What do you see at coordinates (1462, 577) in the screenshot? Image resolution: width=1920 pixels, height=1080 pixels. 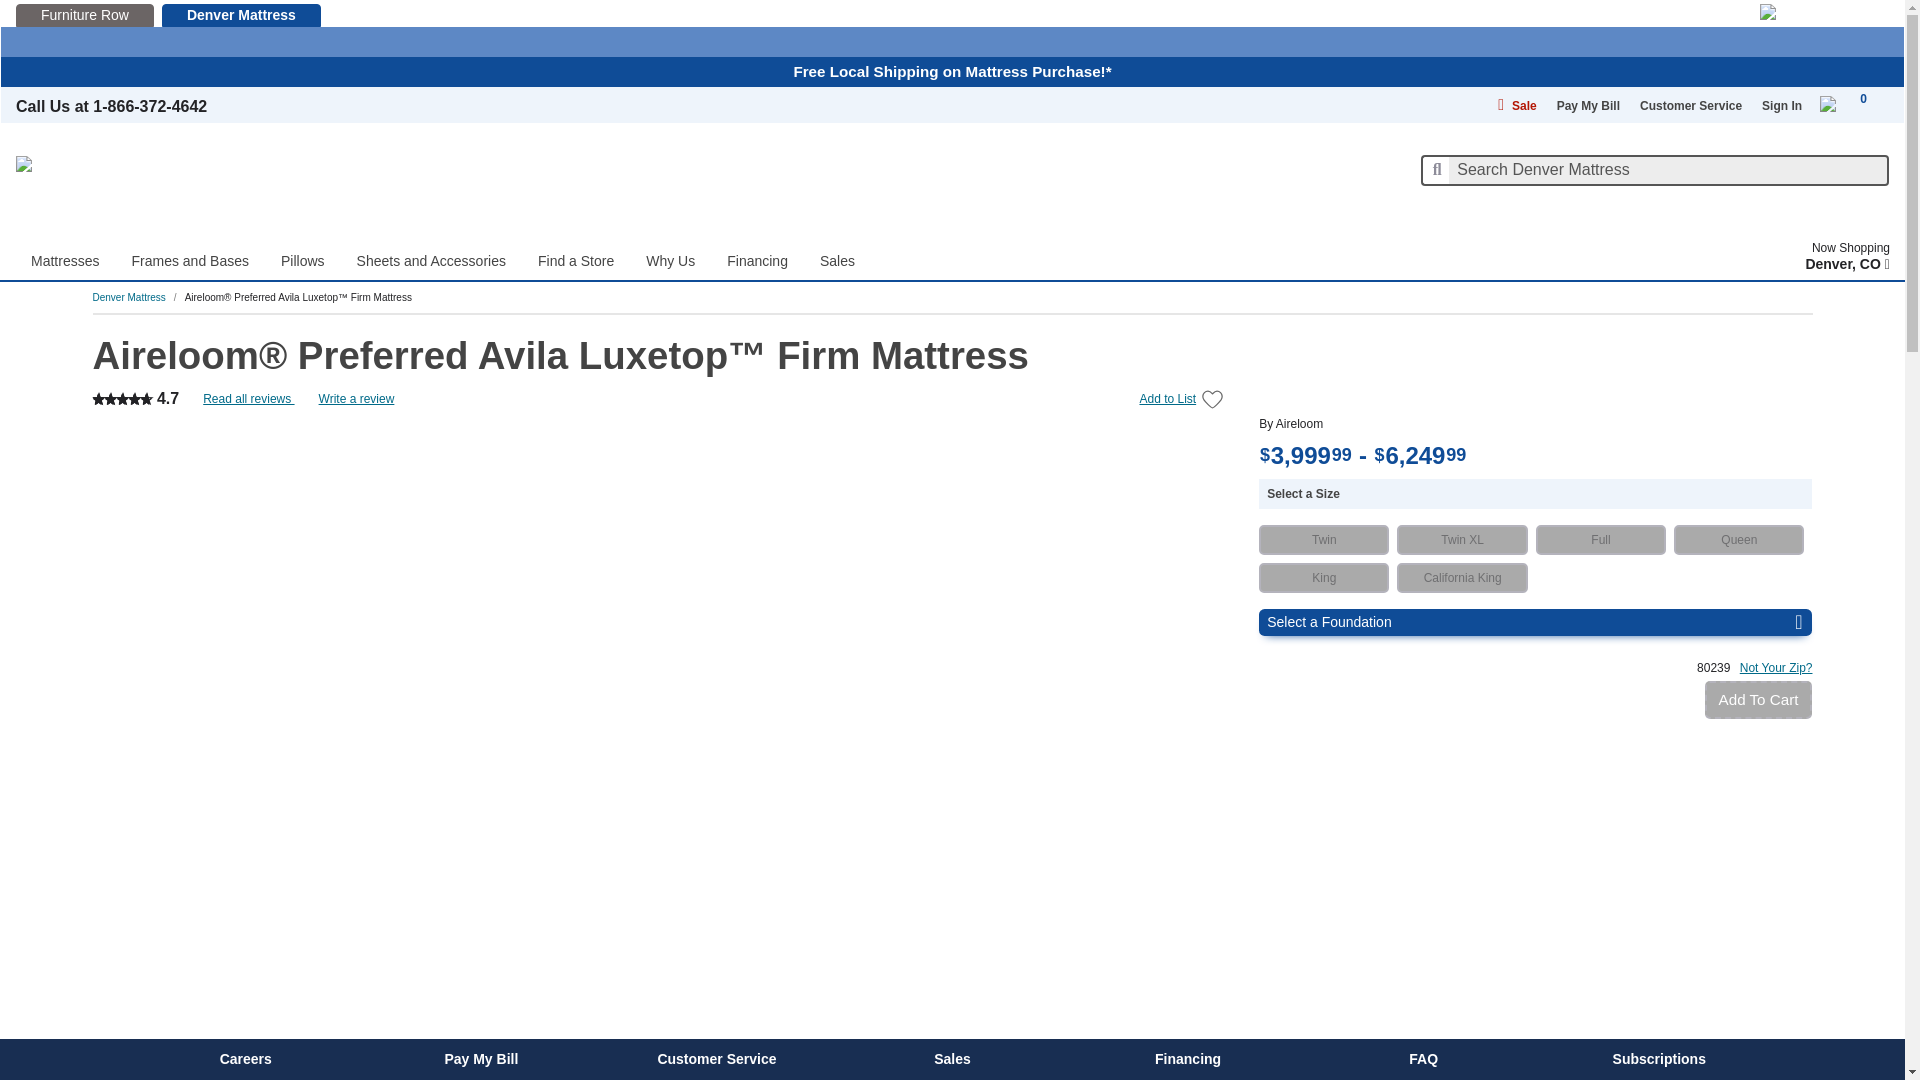 I see `California King` at bounding box center [1462, 577].